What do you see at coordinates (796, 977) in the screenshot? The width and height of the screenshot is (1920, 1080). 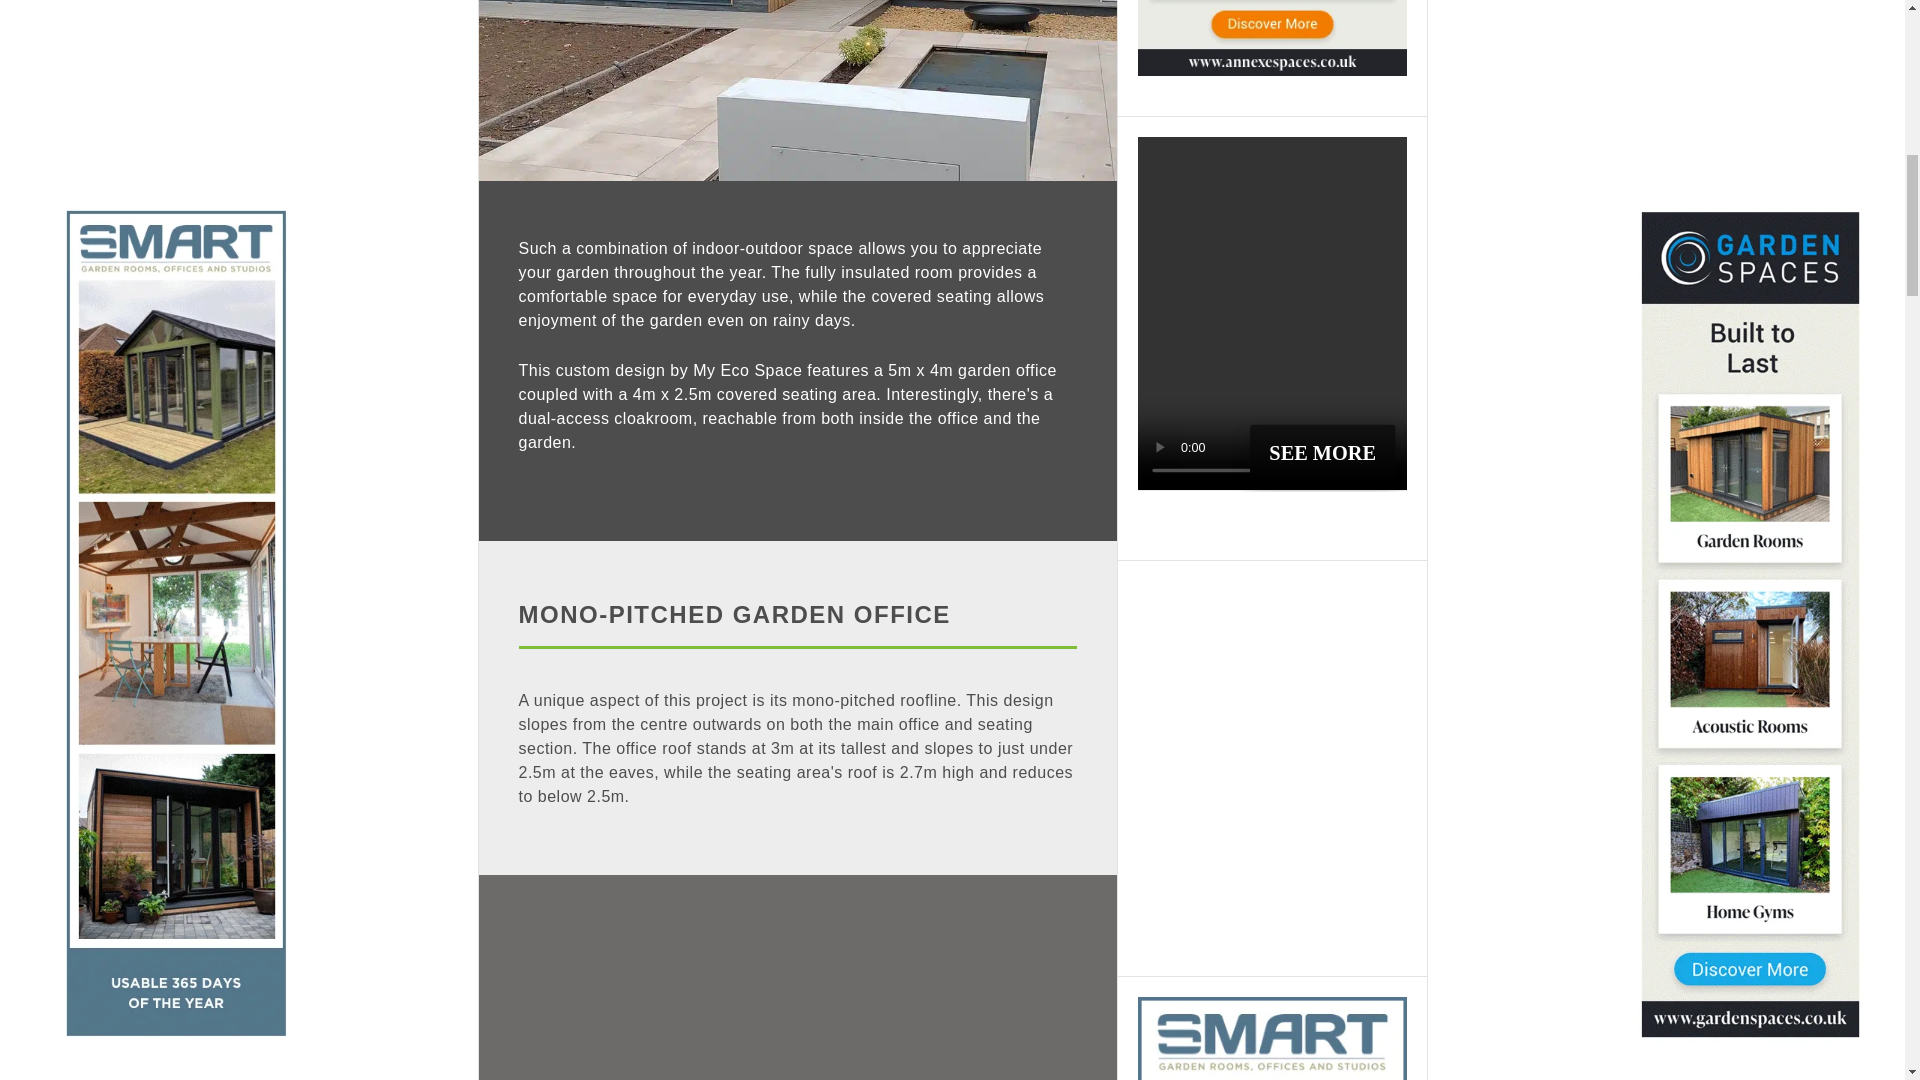 I see `Slate clad garden office by My Eco Space-3` at bounding box center [796, 977].